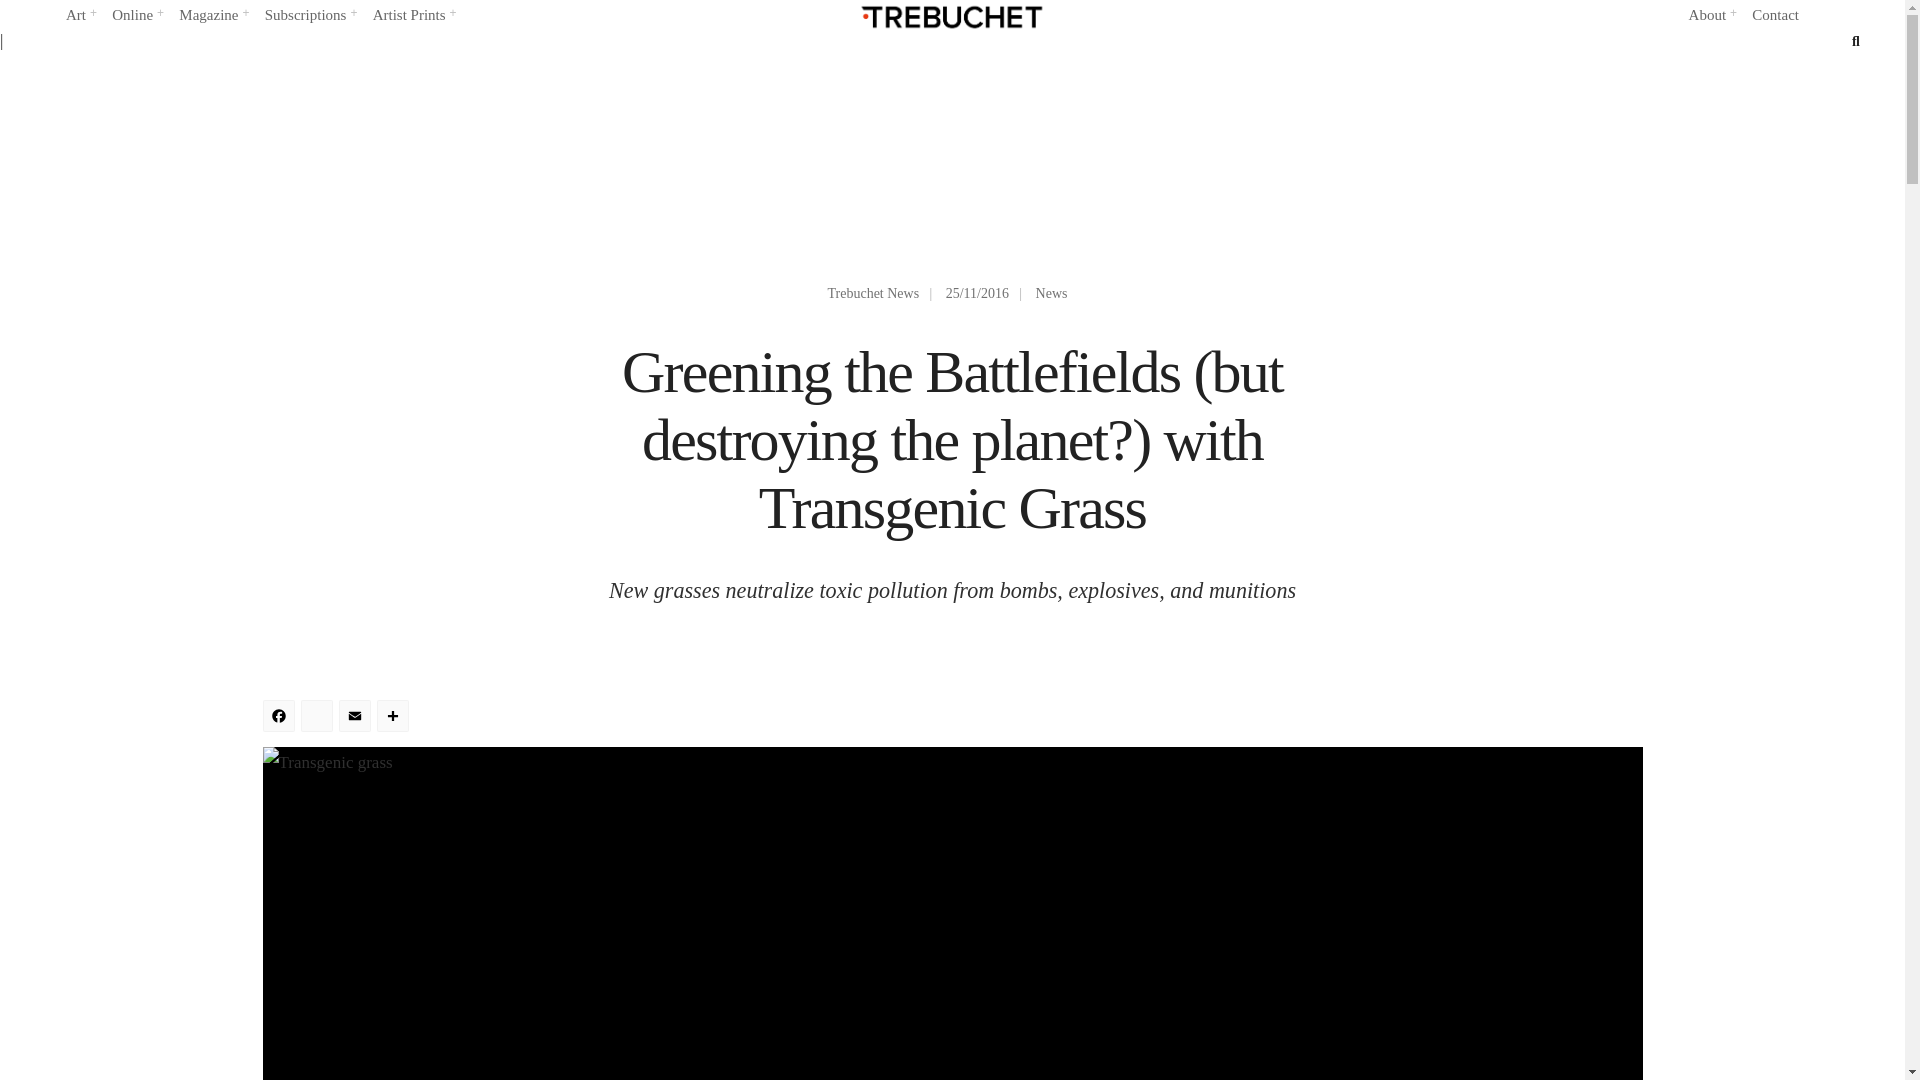  Describe the element at coordinates (414, 16) in the screenshot. I see `Artist Prints` at that location.